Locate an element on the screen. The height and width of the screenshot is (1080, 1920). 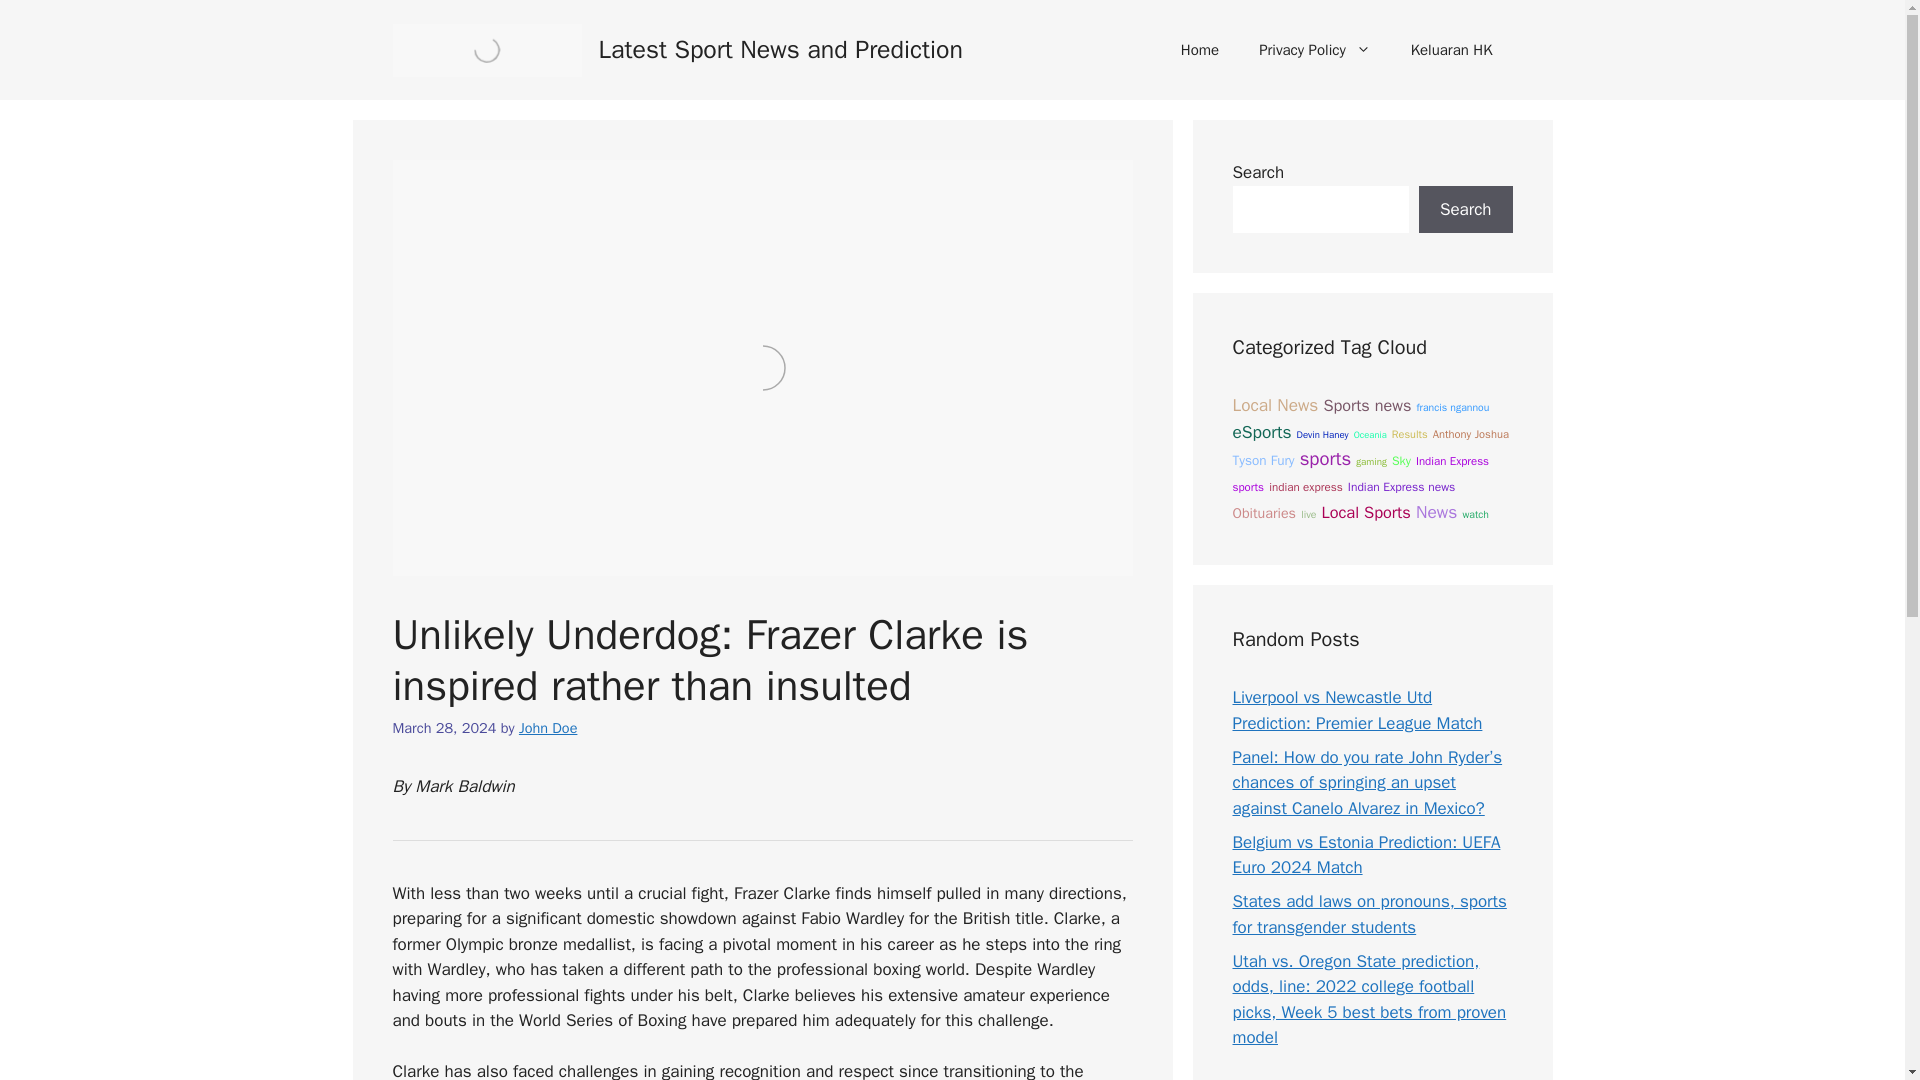
Latest Sport News and Prediction is located at coordinates (779, 48).